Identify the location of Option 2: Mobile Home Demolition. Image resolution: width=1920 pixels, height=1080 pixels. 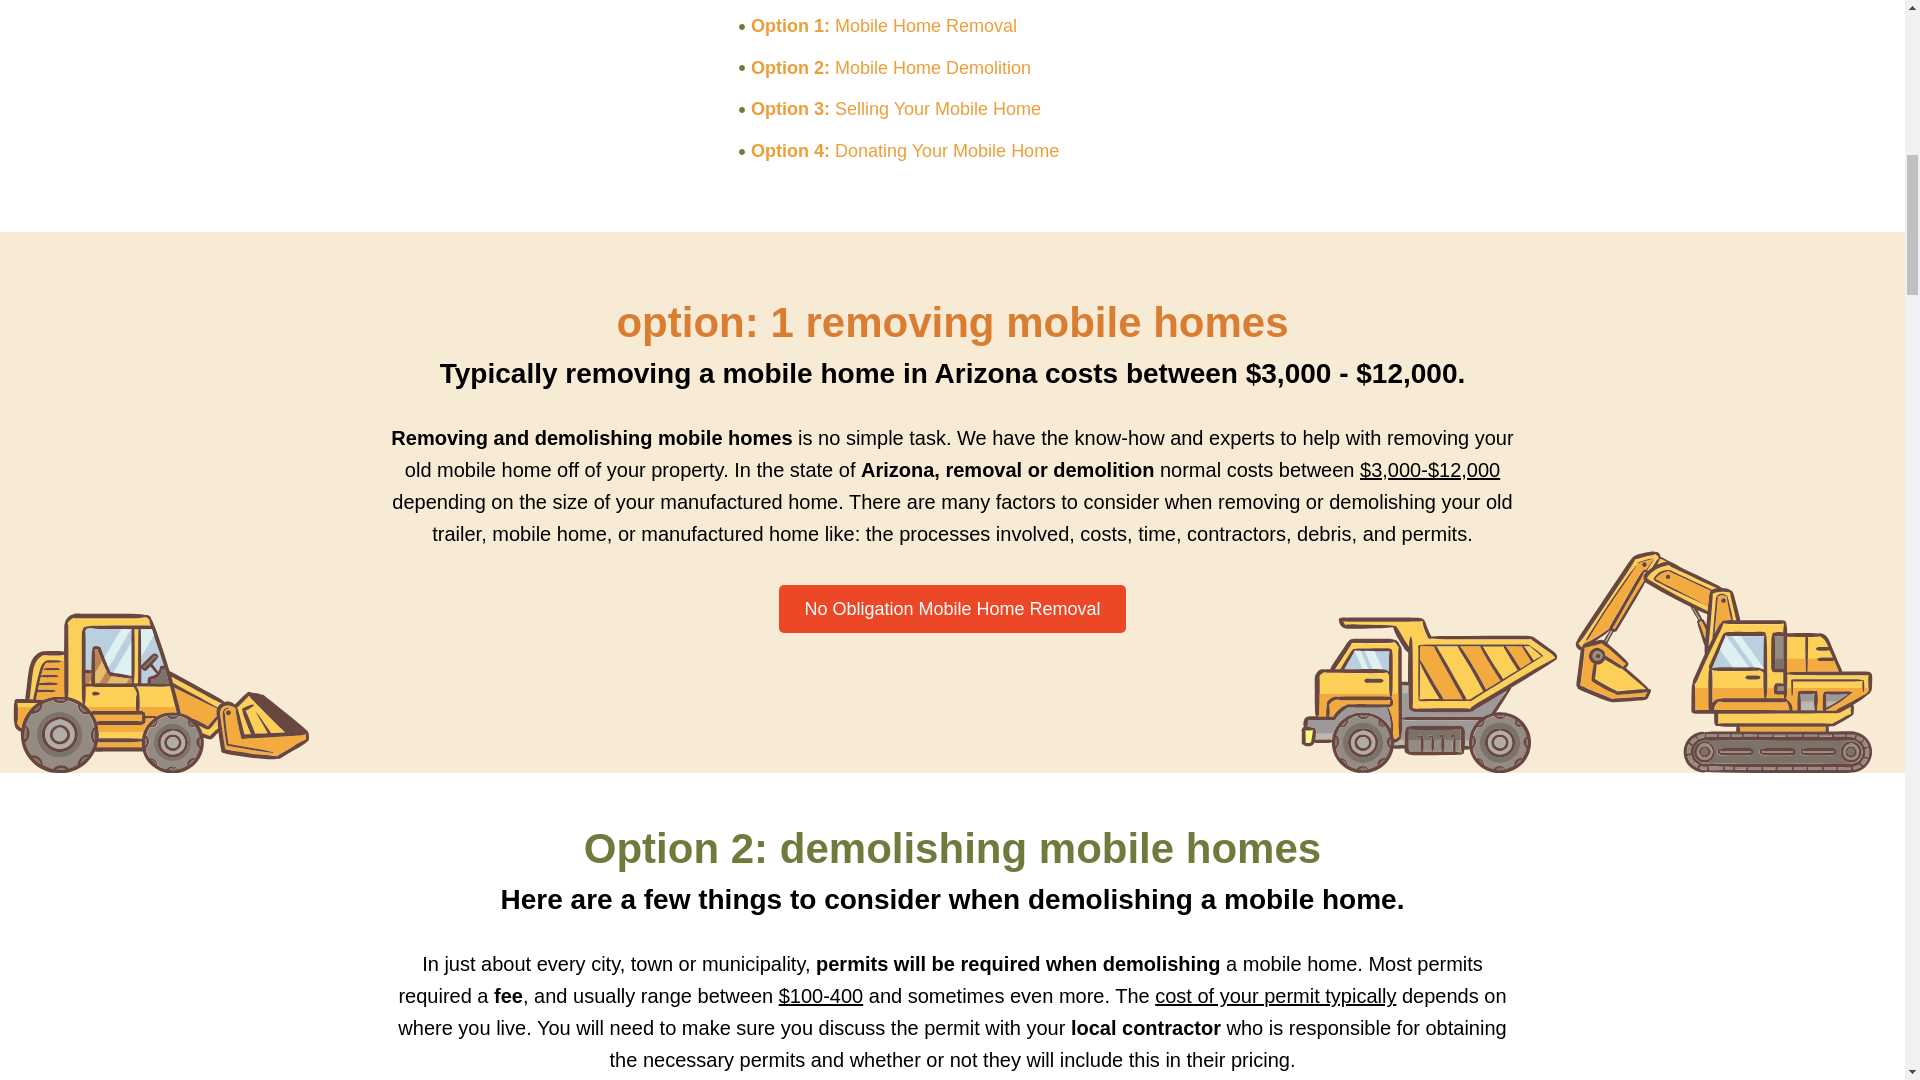
(951, 68).